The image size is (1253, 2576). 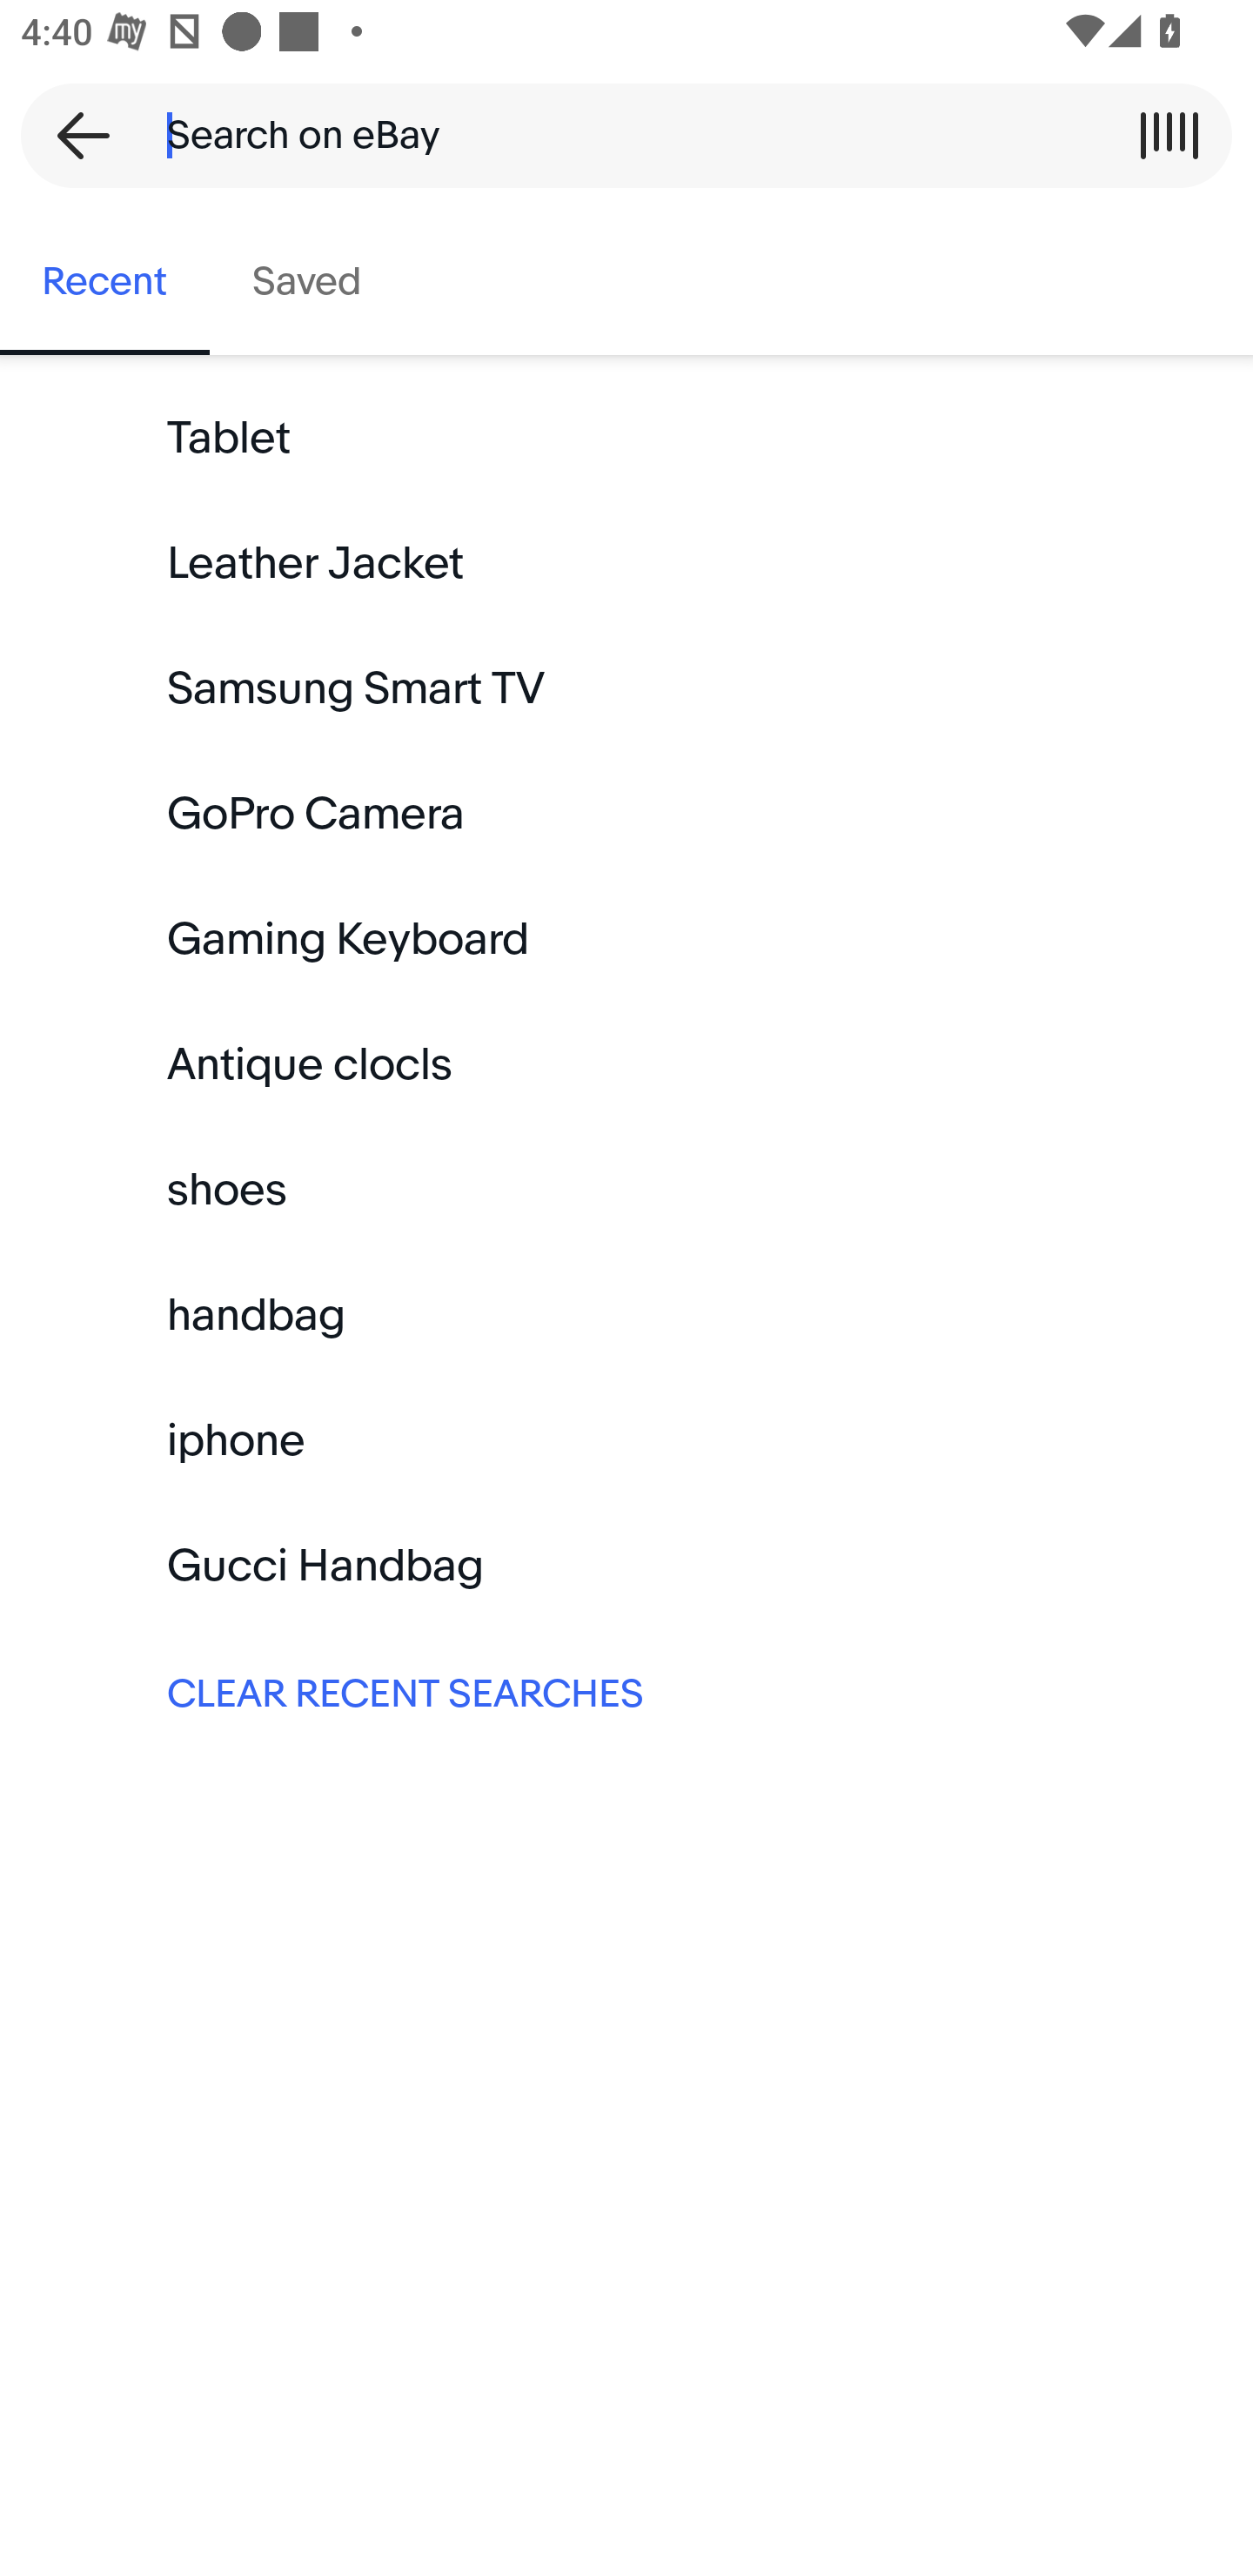 I want to click on Back, so click(x=73, y=135).